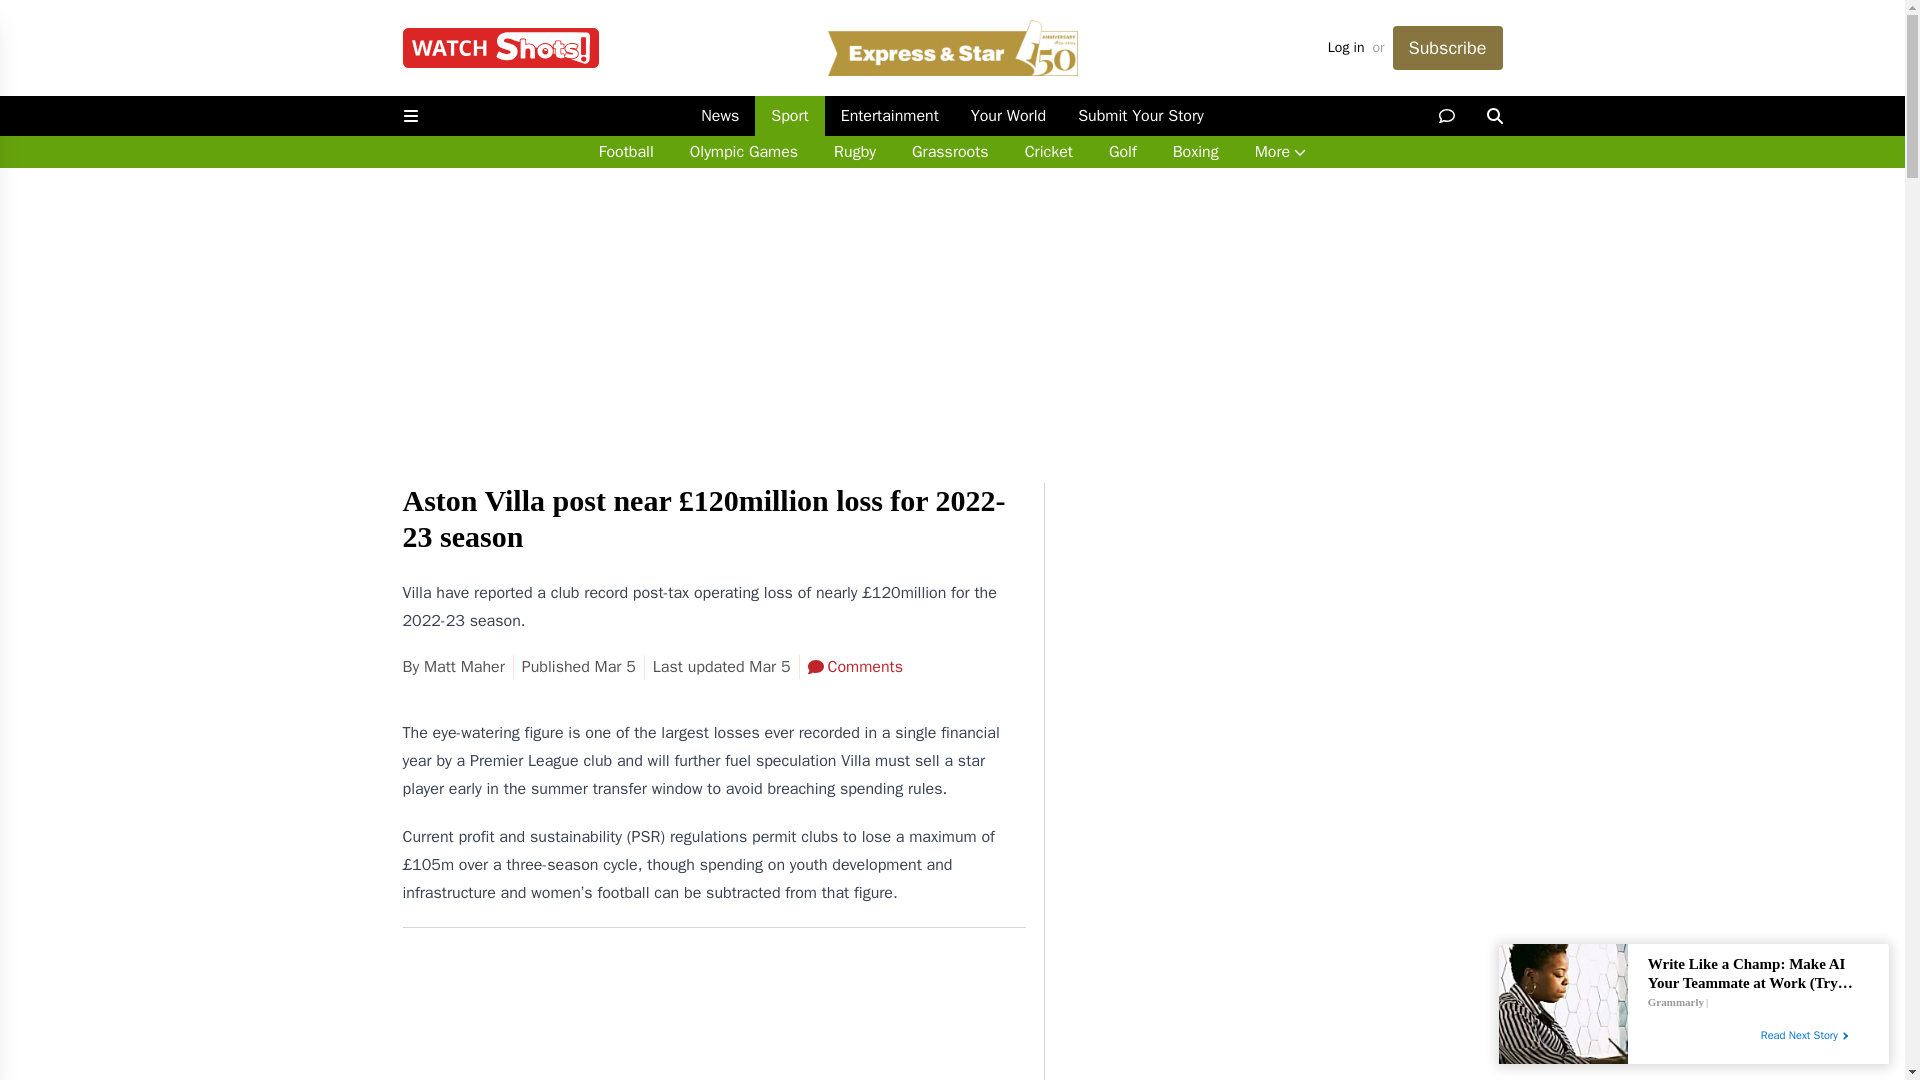 The width and height of the screenshot is (1920, 1080). I want to click on Football, so click(626, 152).